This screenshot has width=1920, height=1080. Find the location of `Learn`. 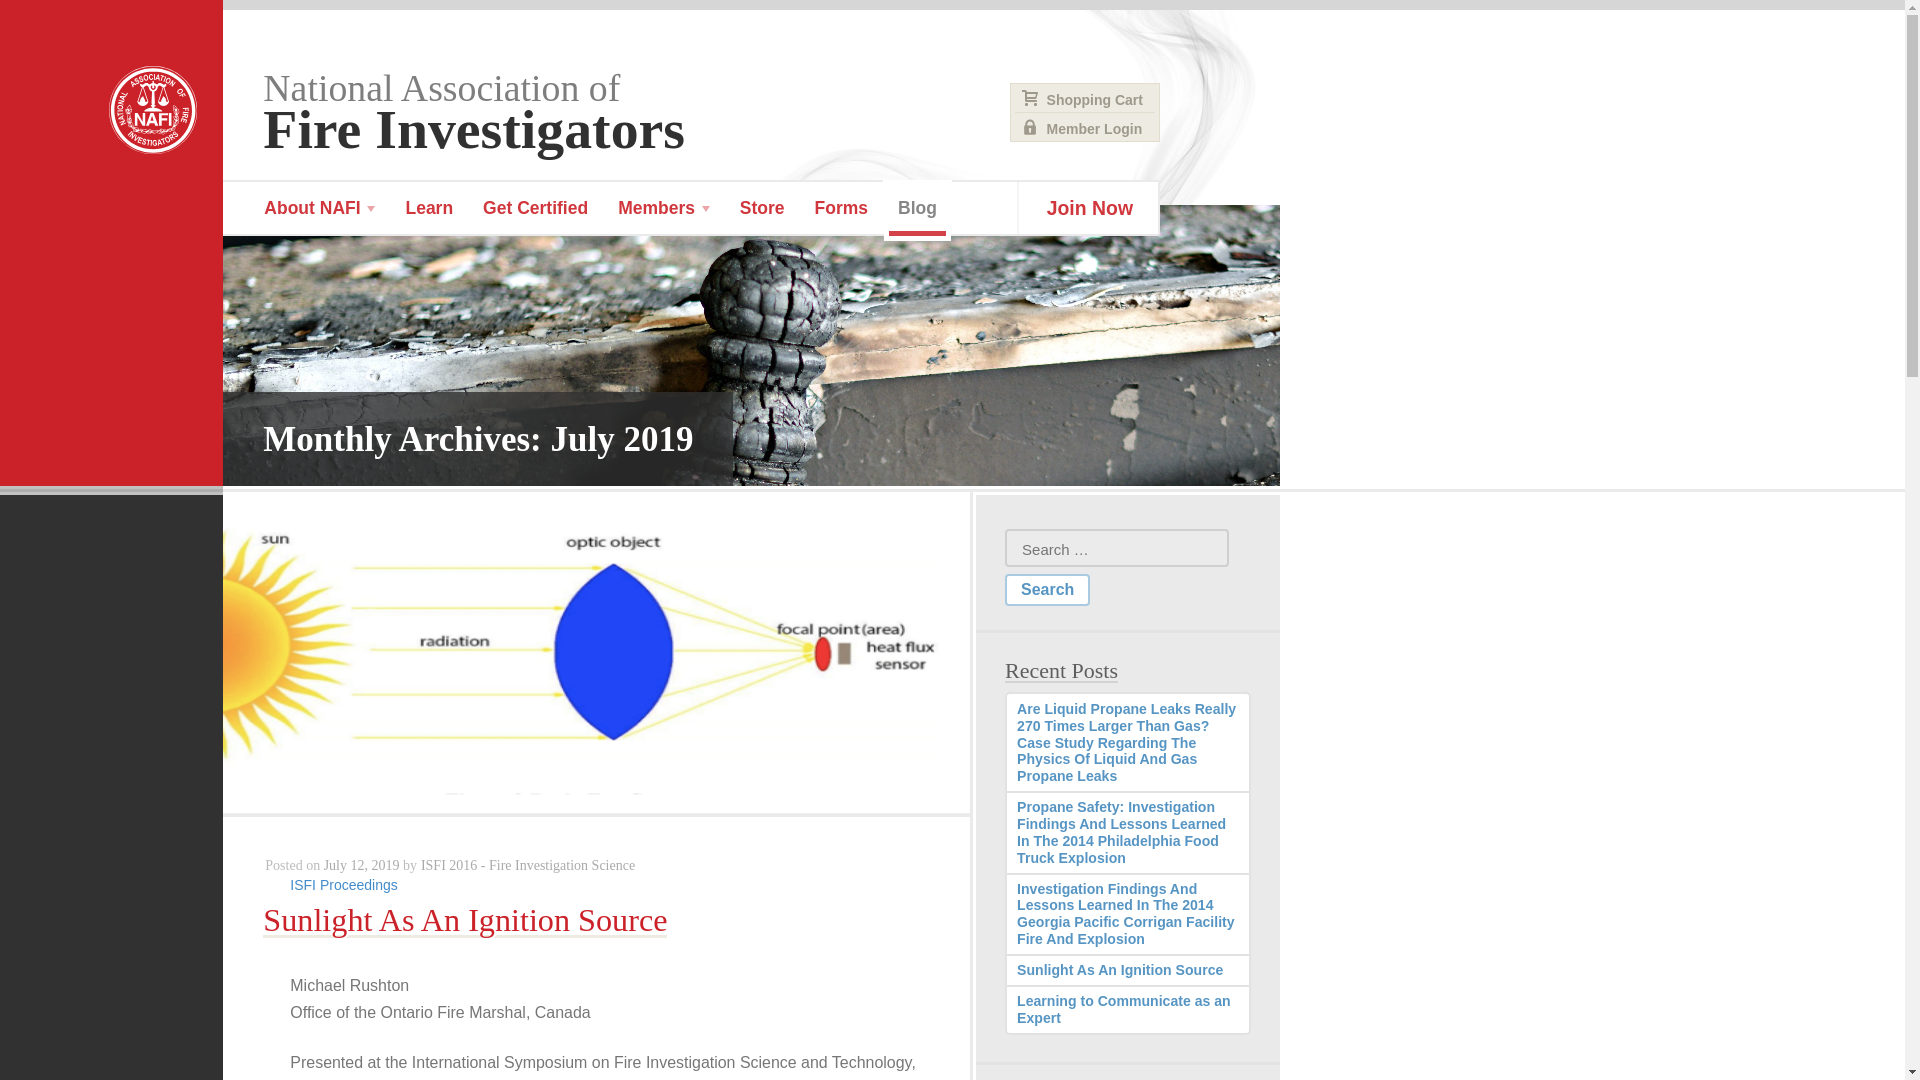

Learn is located at coordinates (428, 208).